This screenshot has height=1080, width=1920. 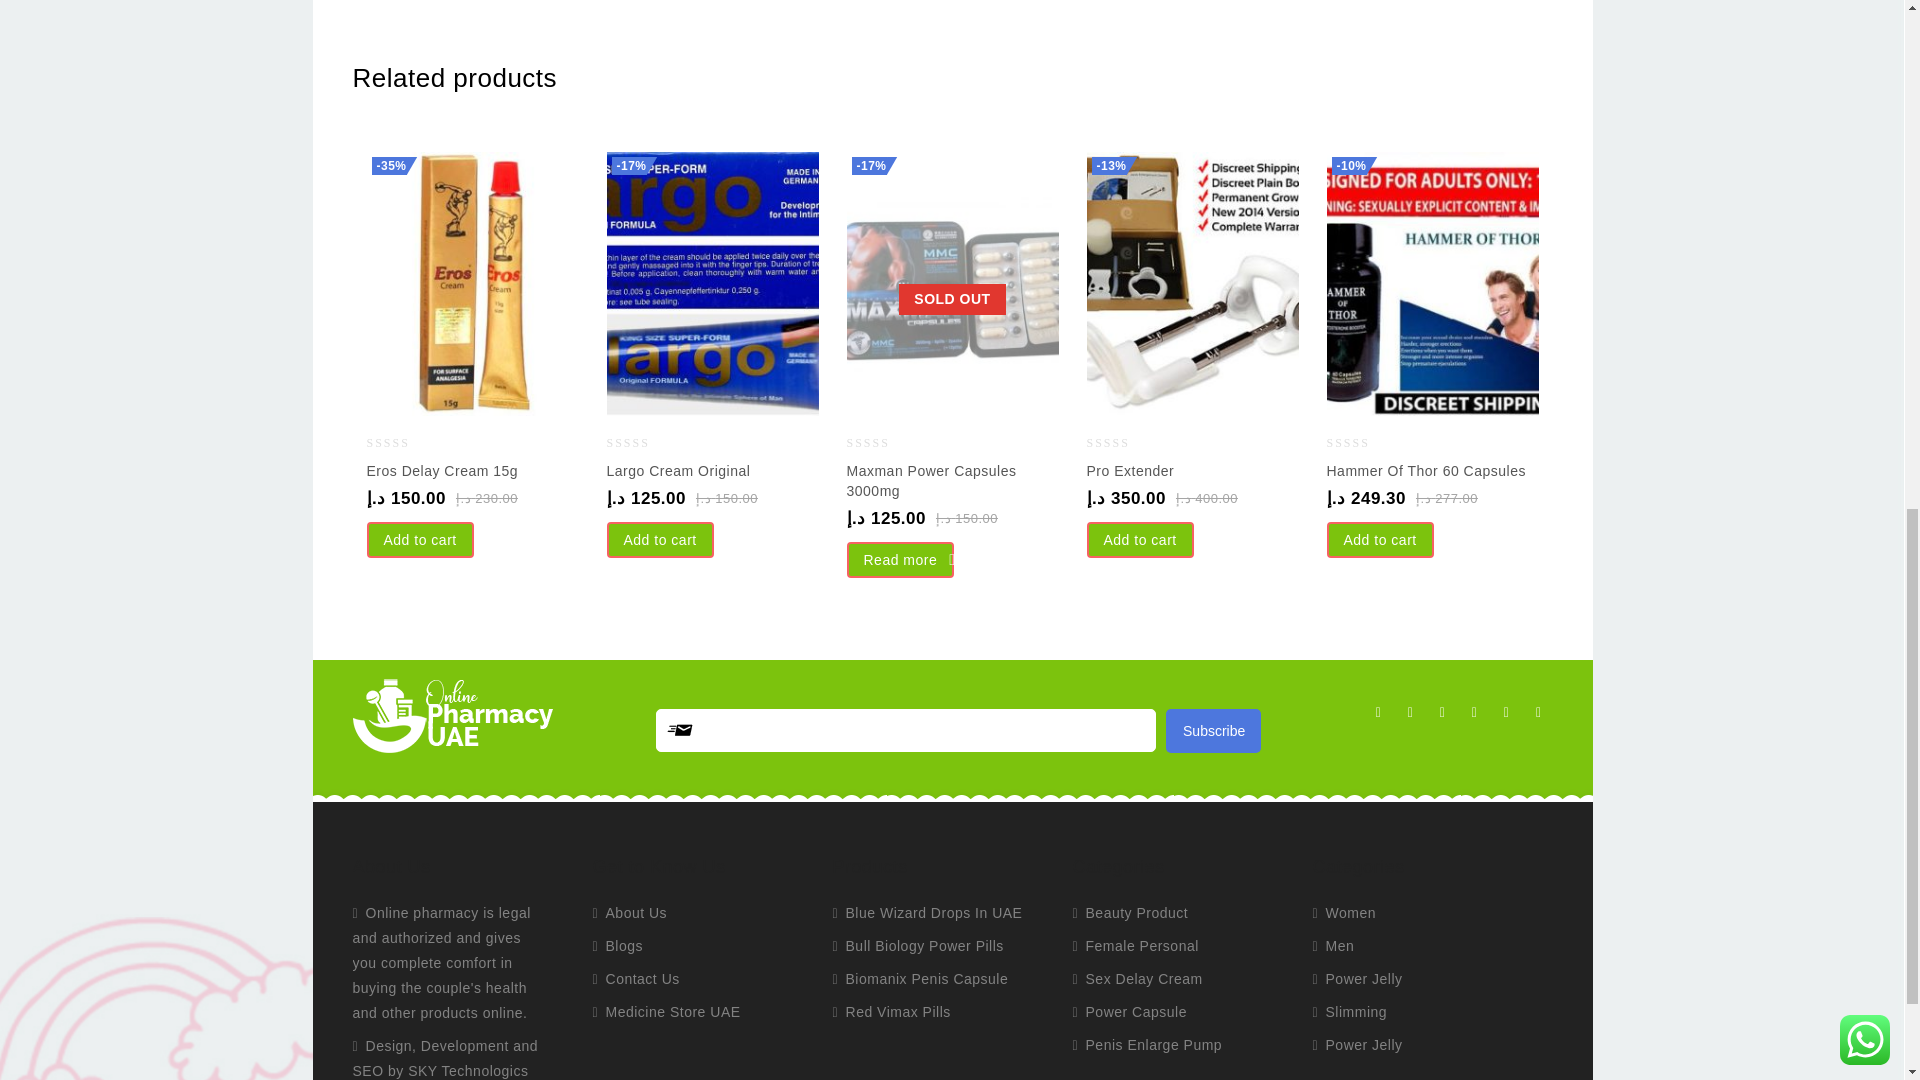 I want to click on Subscribe, so click(x=1213, y=730).